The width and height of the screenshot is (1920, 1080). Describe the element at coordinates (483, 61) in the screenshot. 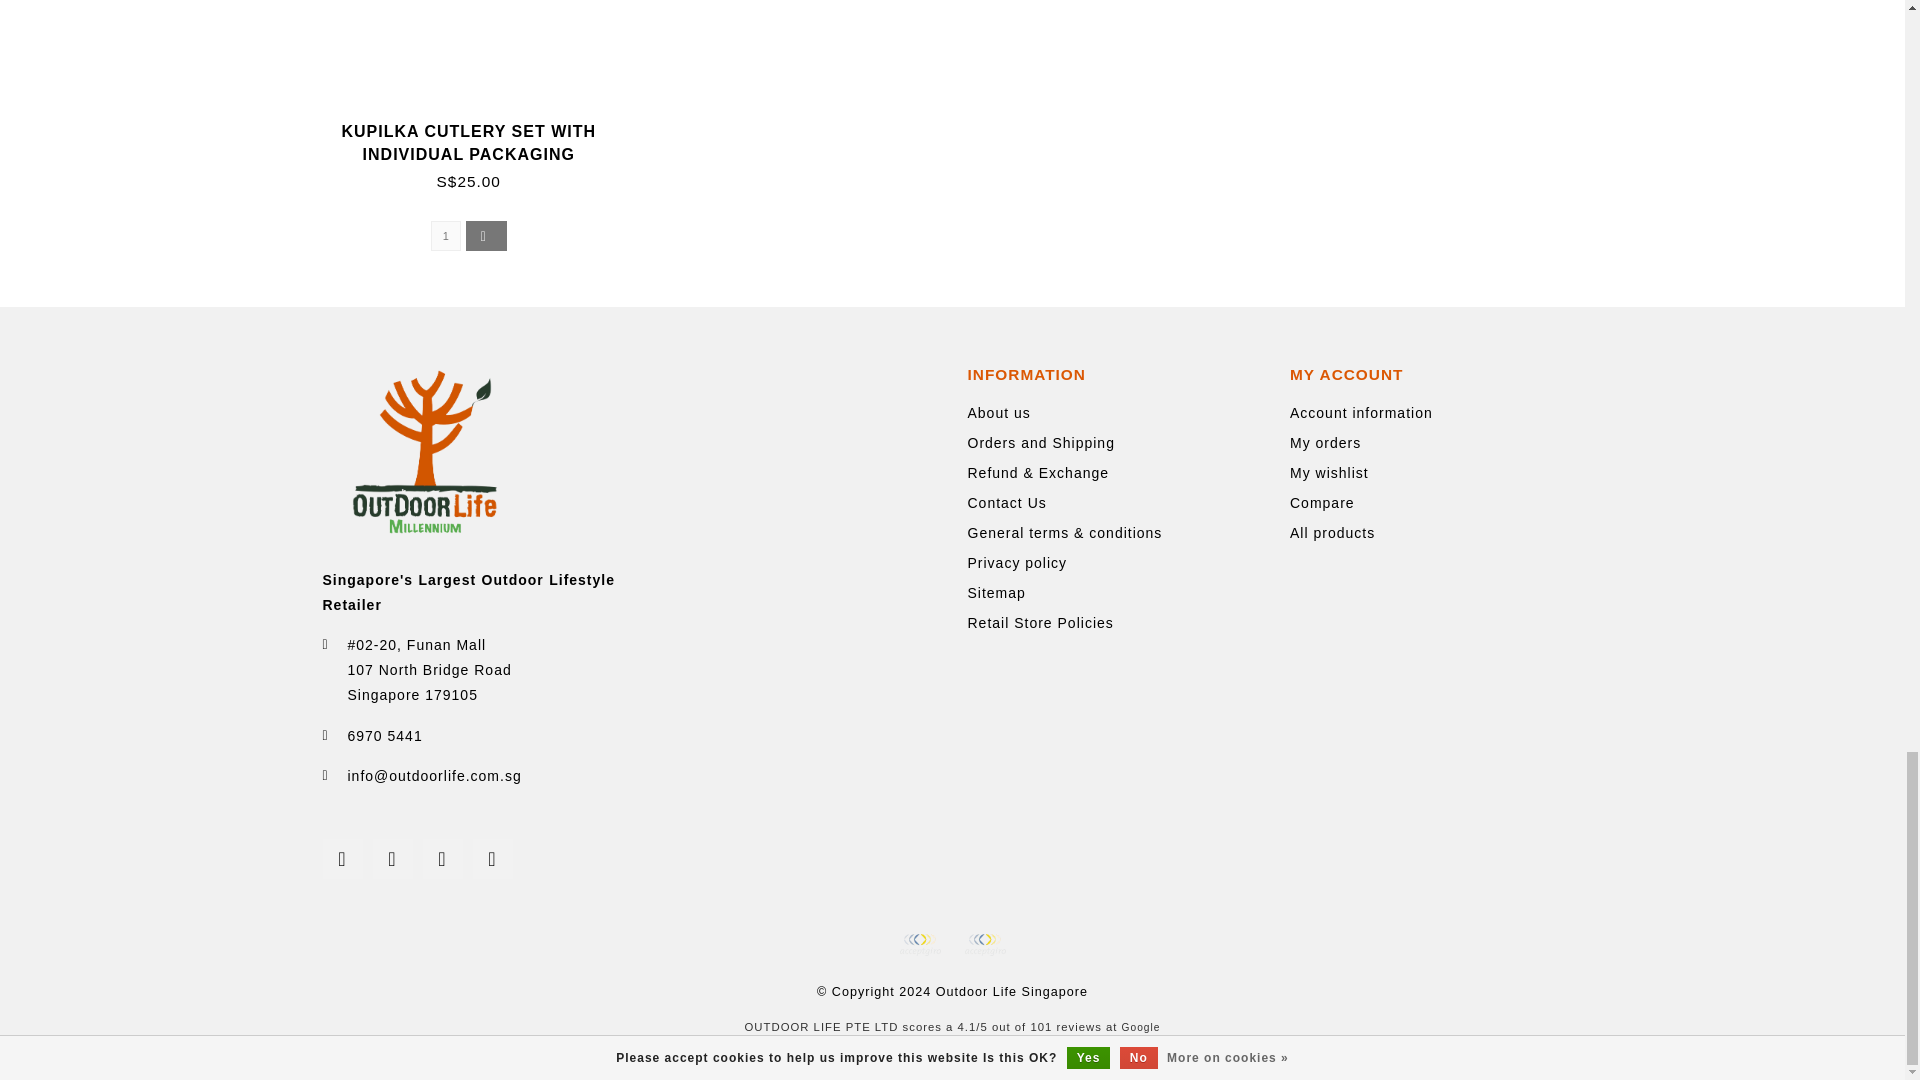

I see `Kupilka Kupilka Cutlery Set with Individual Packaging` at that location.